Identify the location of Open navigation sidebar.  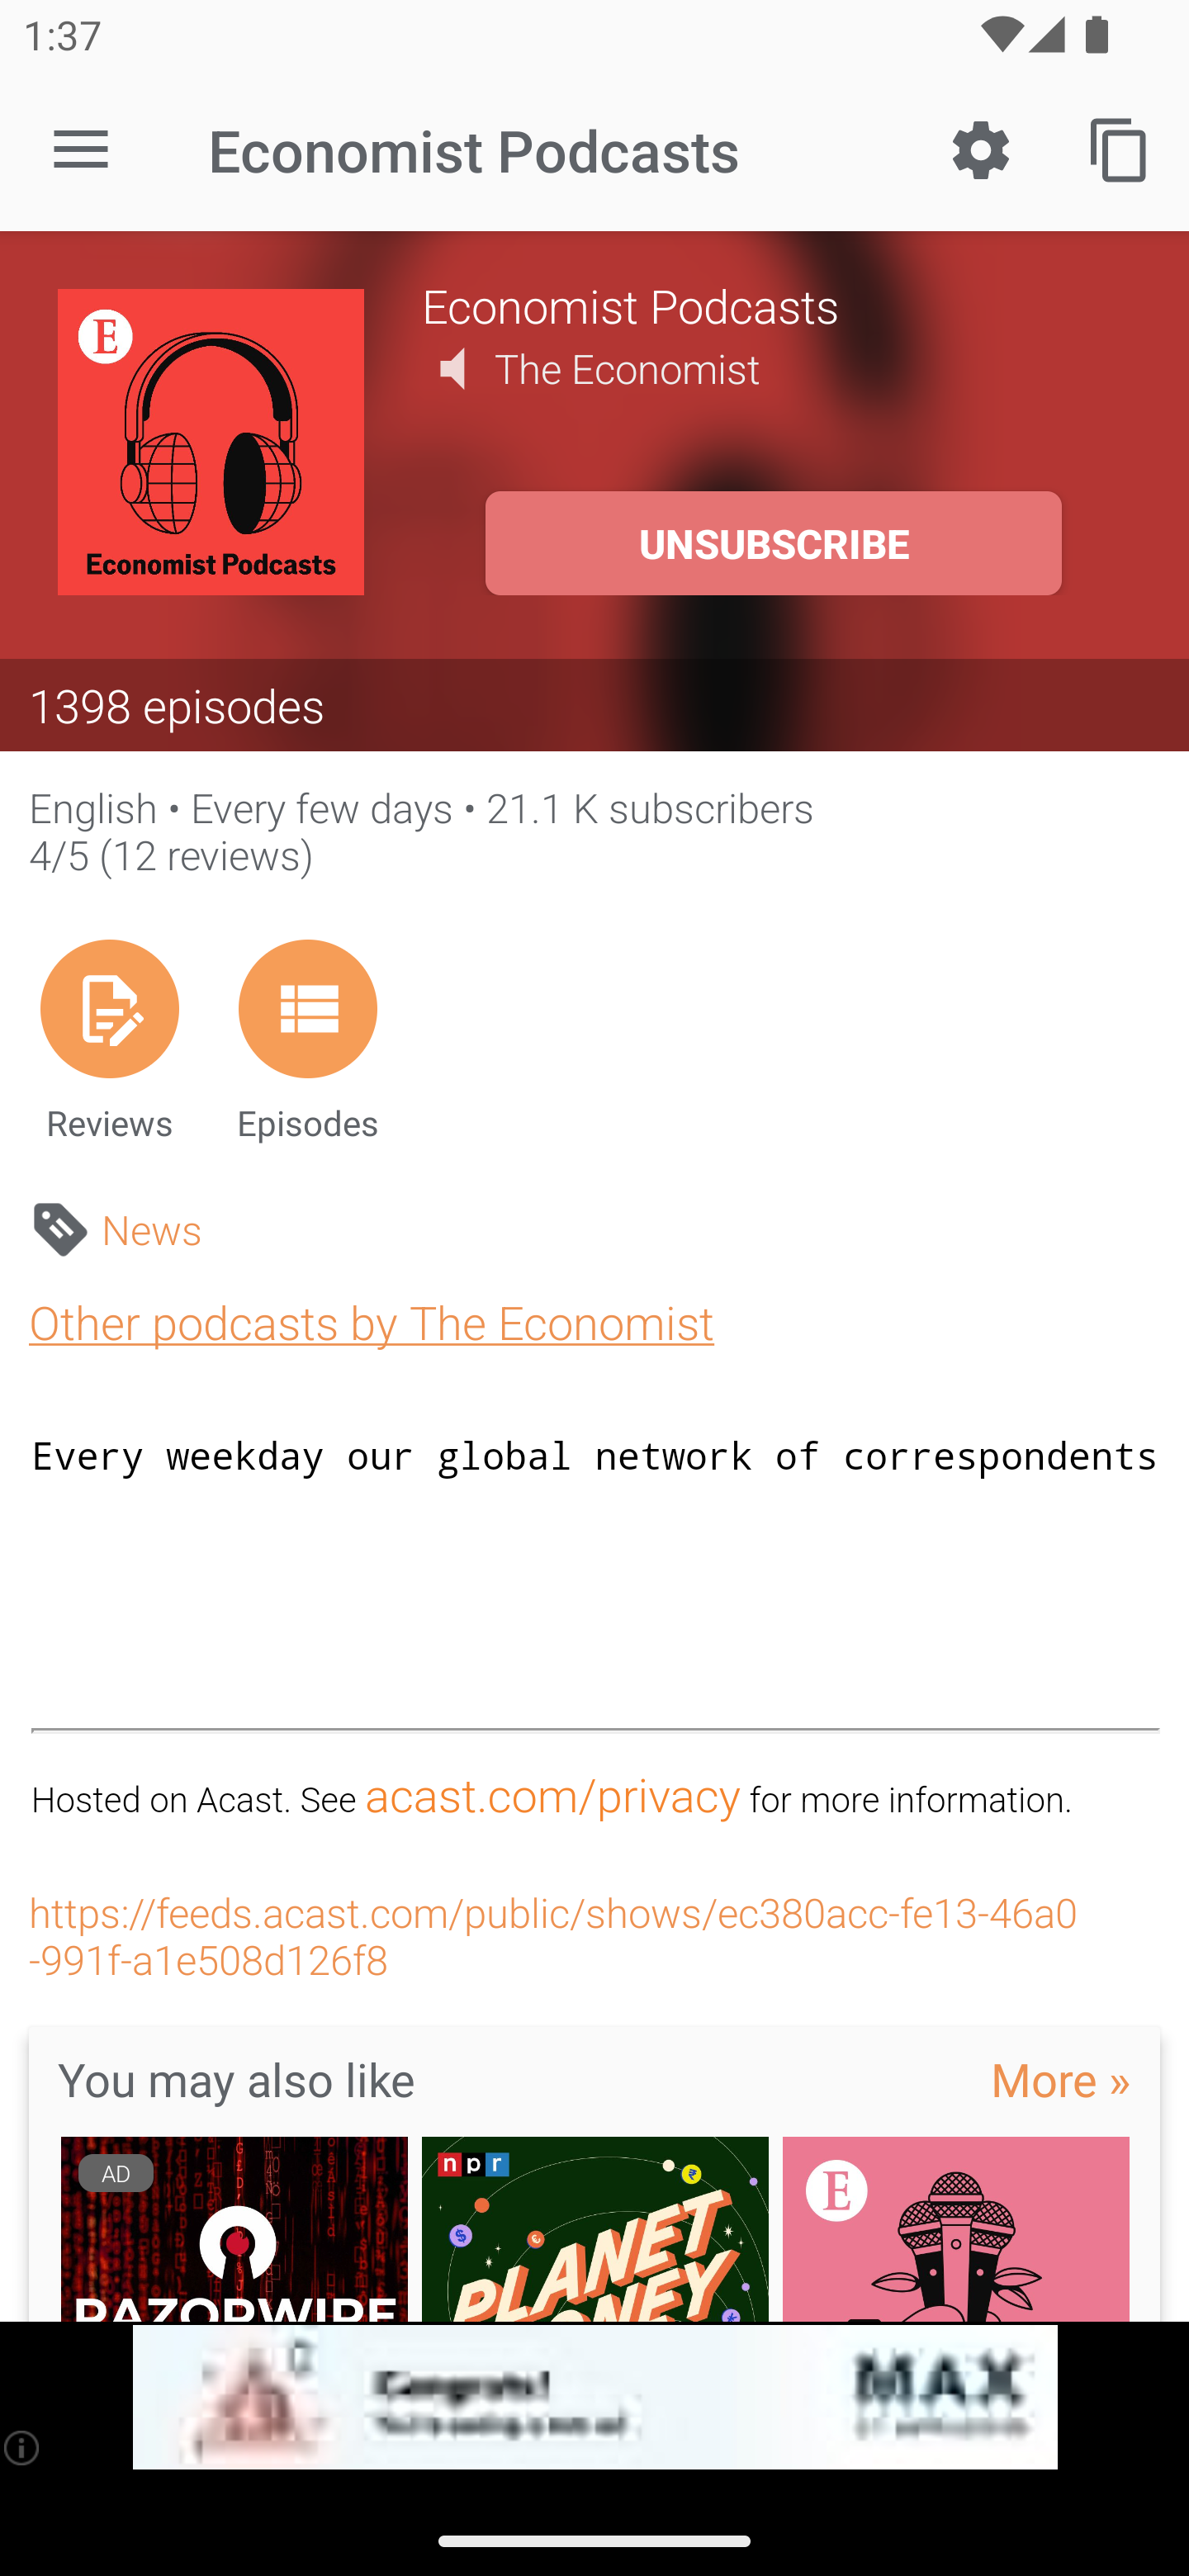
(81, 150).